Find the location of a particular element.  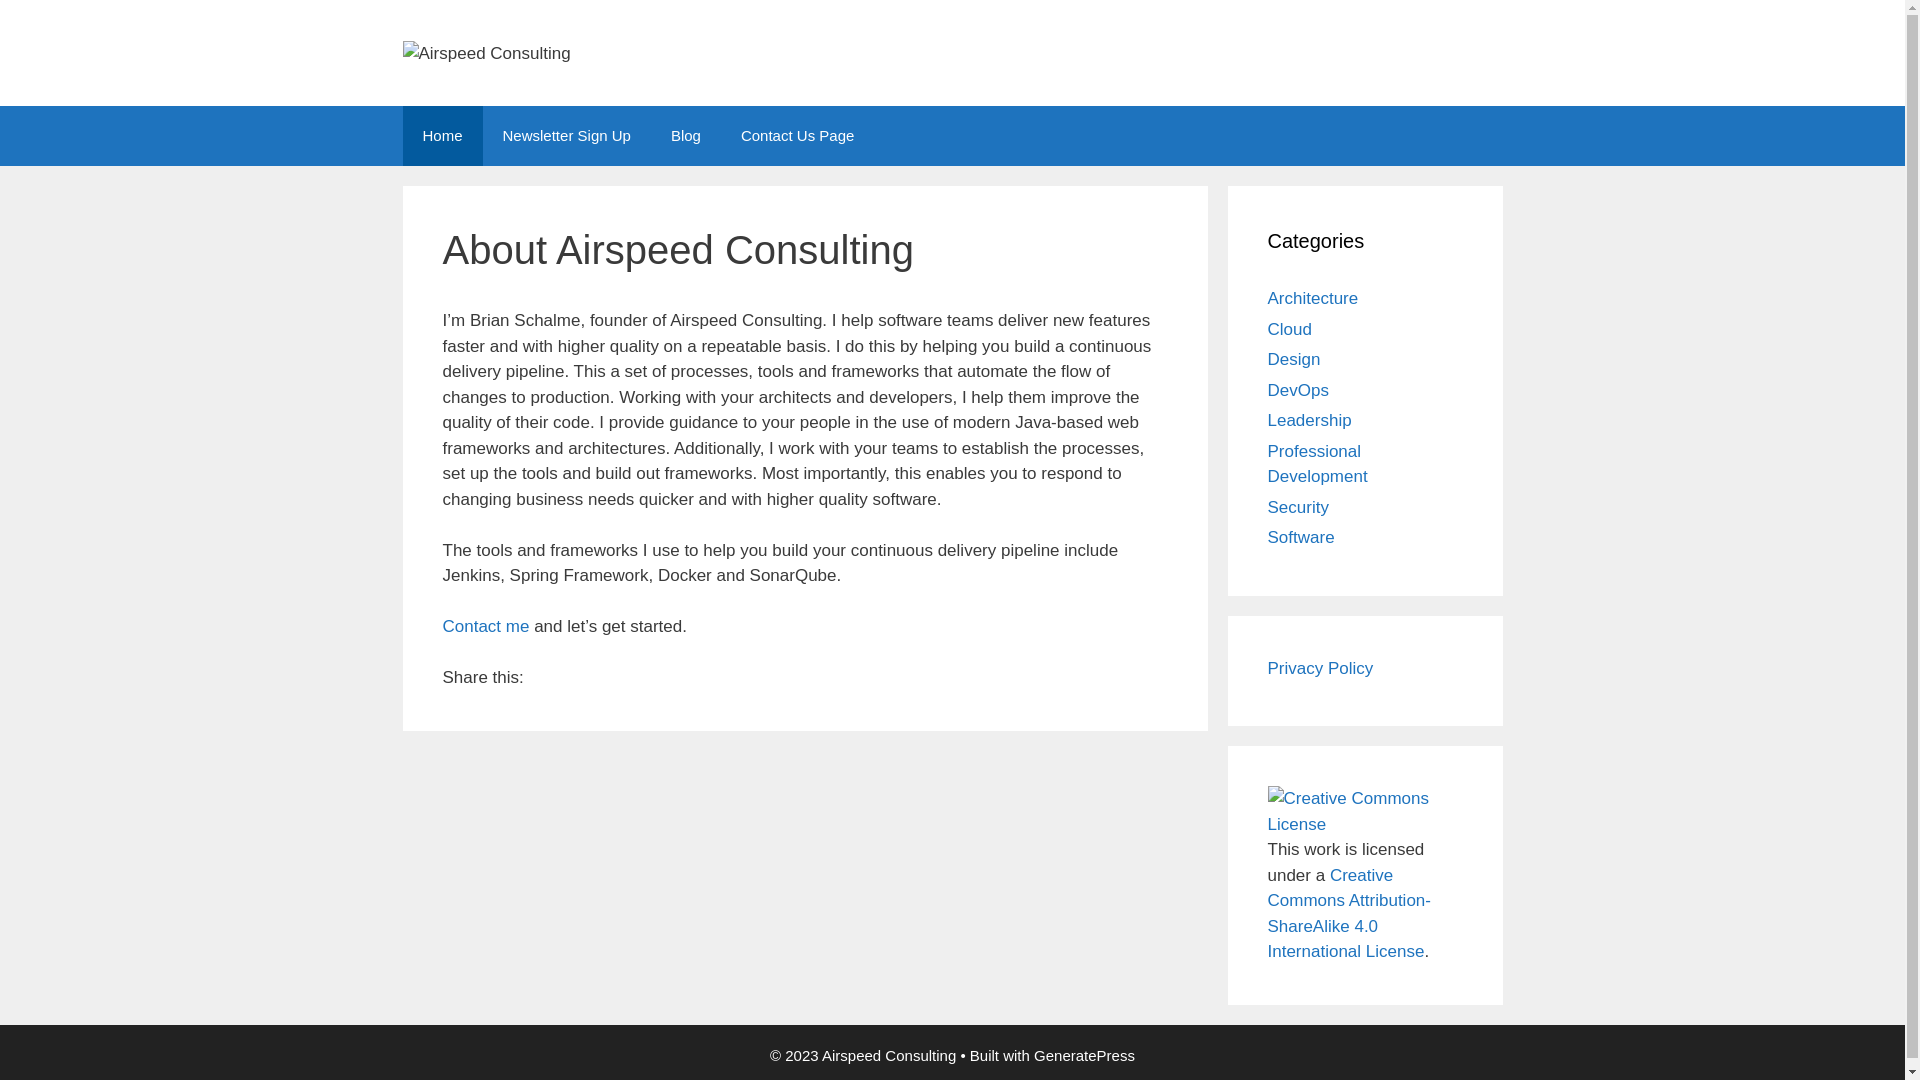

Security is located at coordinates (1298, 508).